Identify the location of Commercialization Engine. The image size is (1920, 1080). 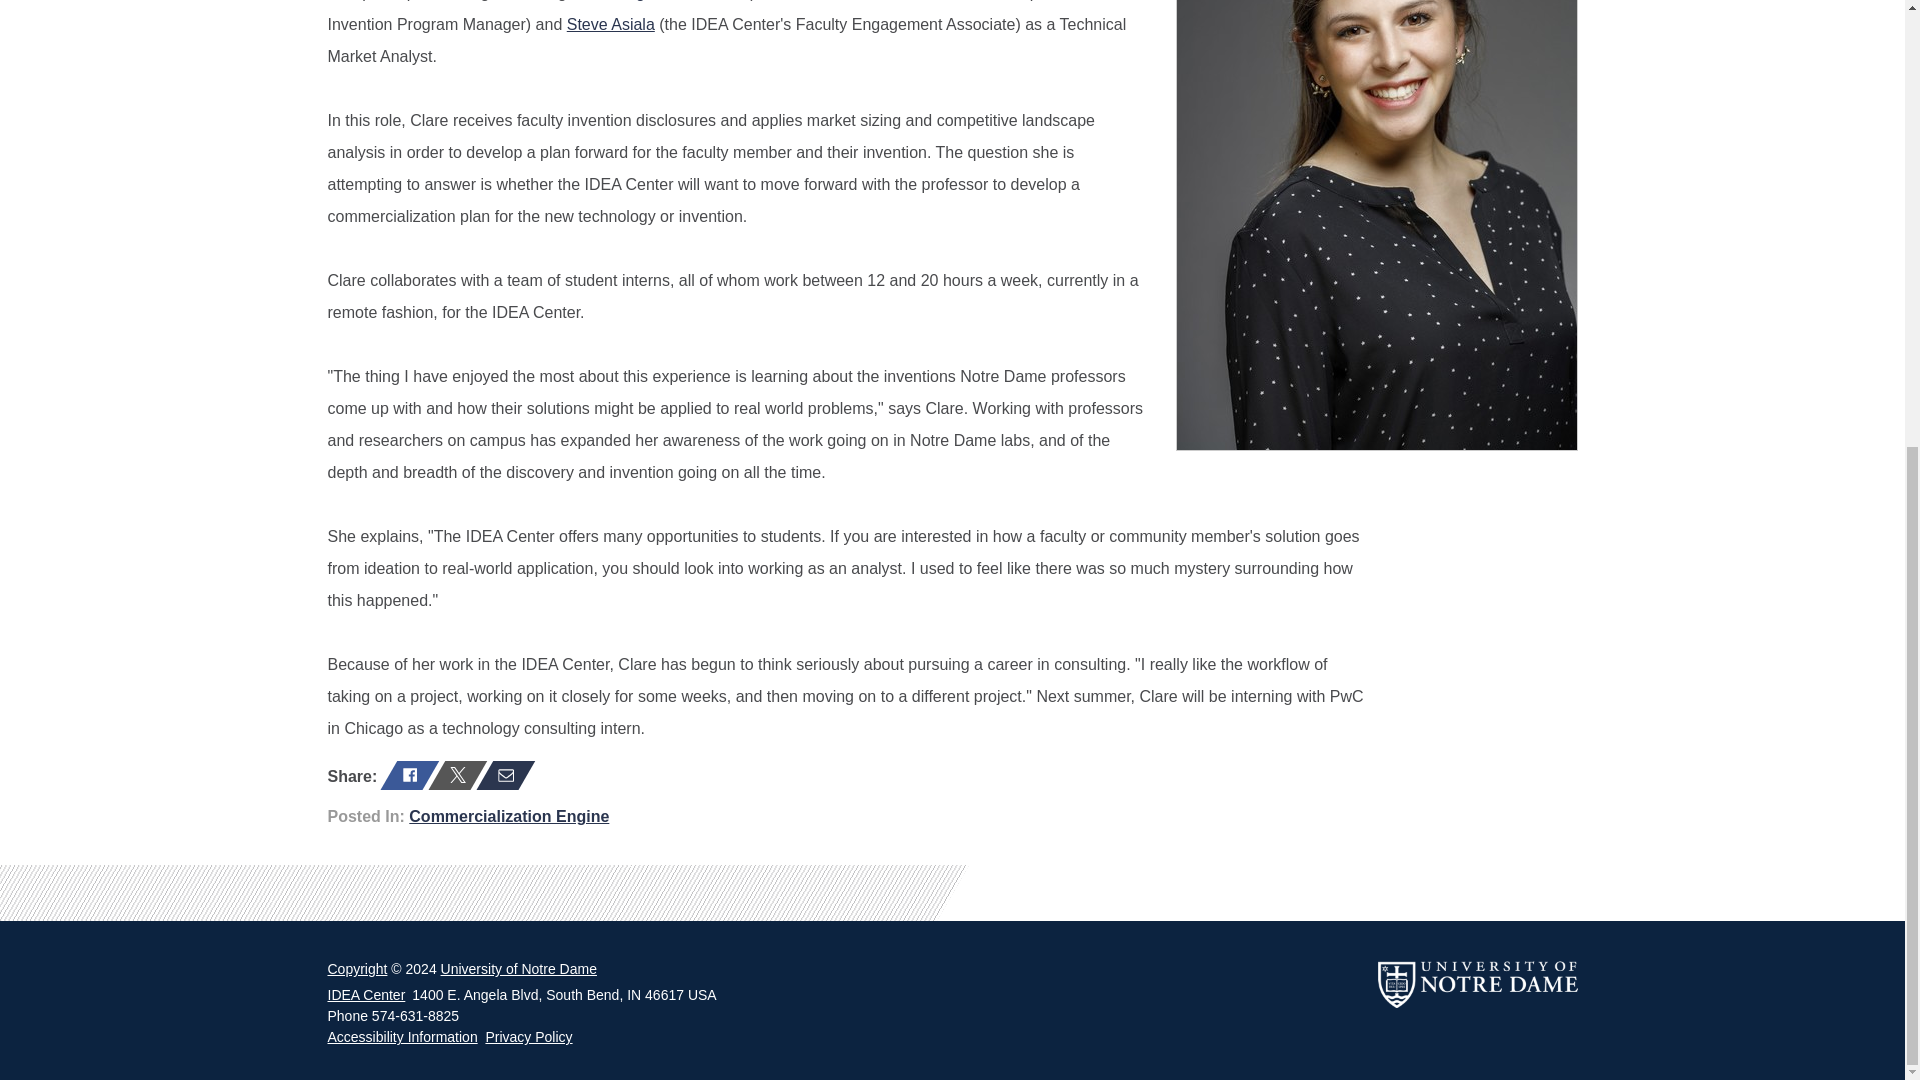
(508, 816).